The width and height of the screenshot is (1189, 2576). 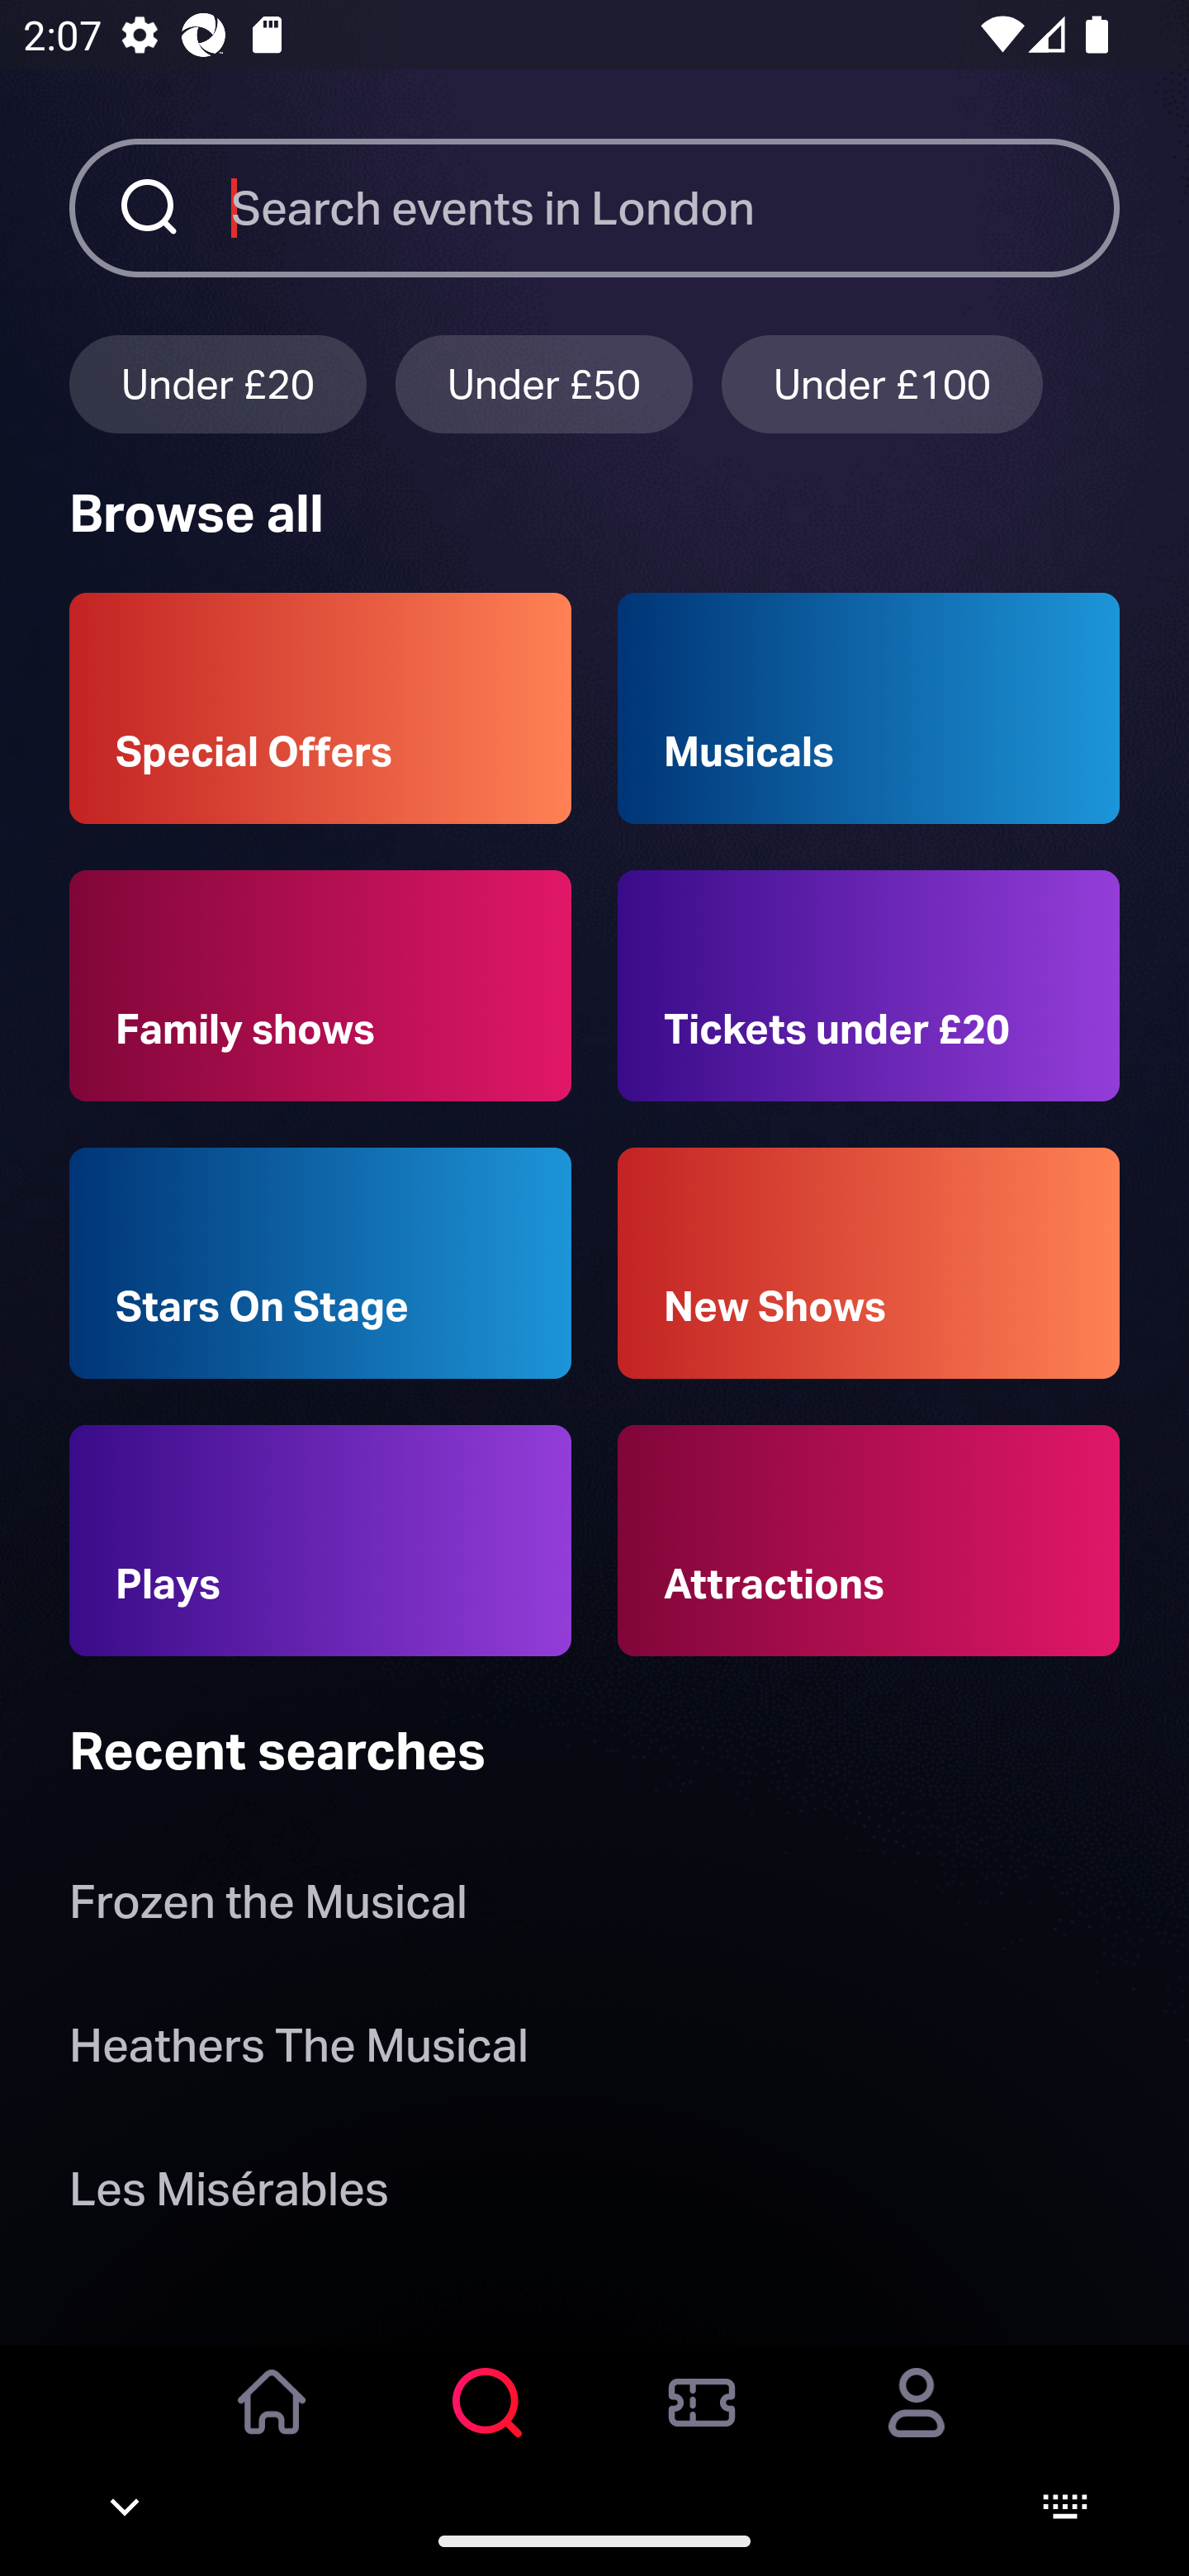 I want to click on Under £20, so click(x=217, y=383).